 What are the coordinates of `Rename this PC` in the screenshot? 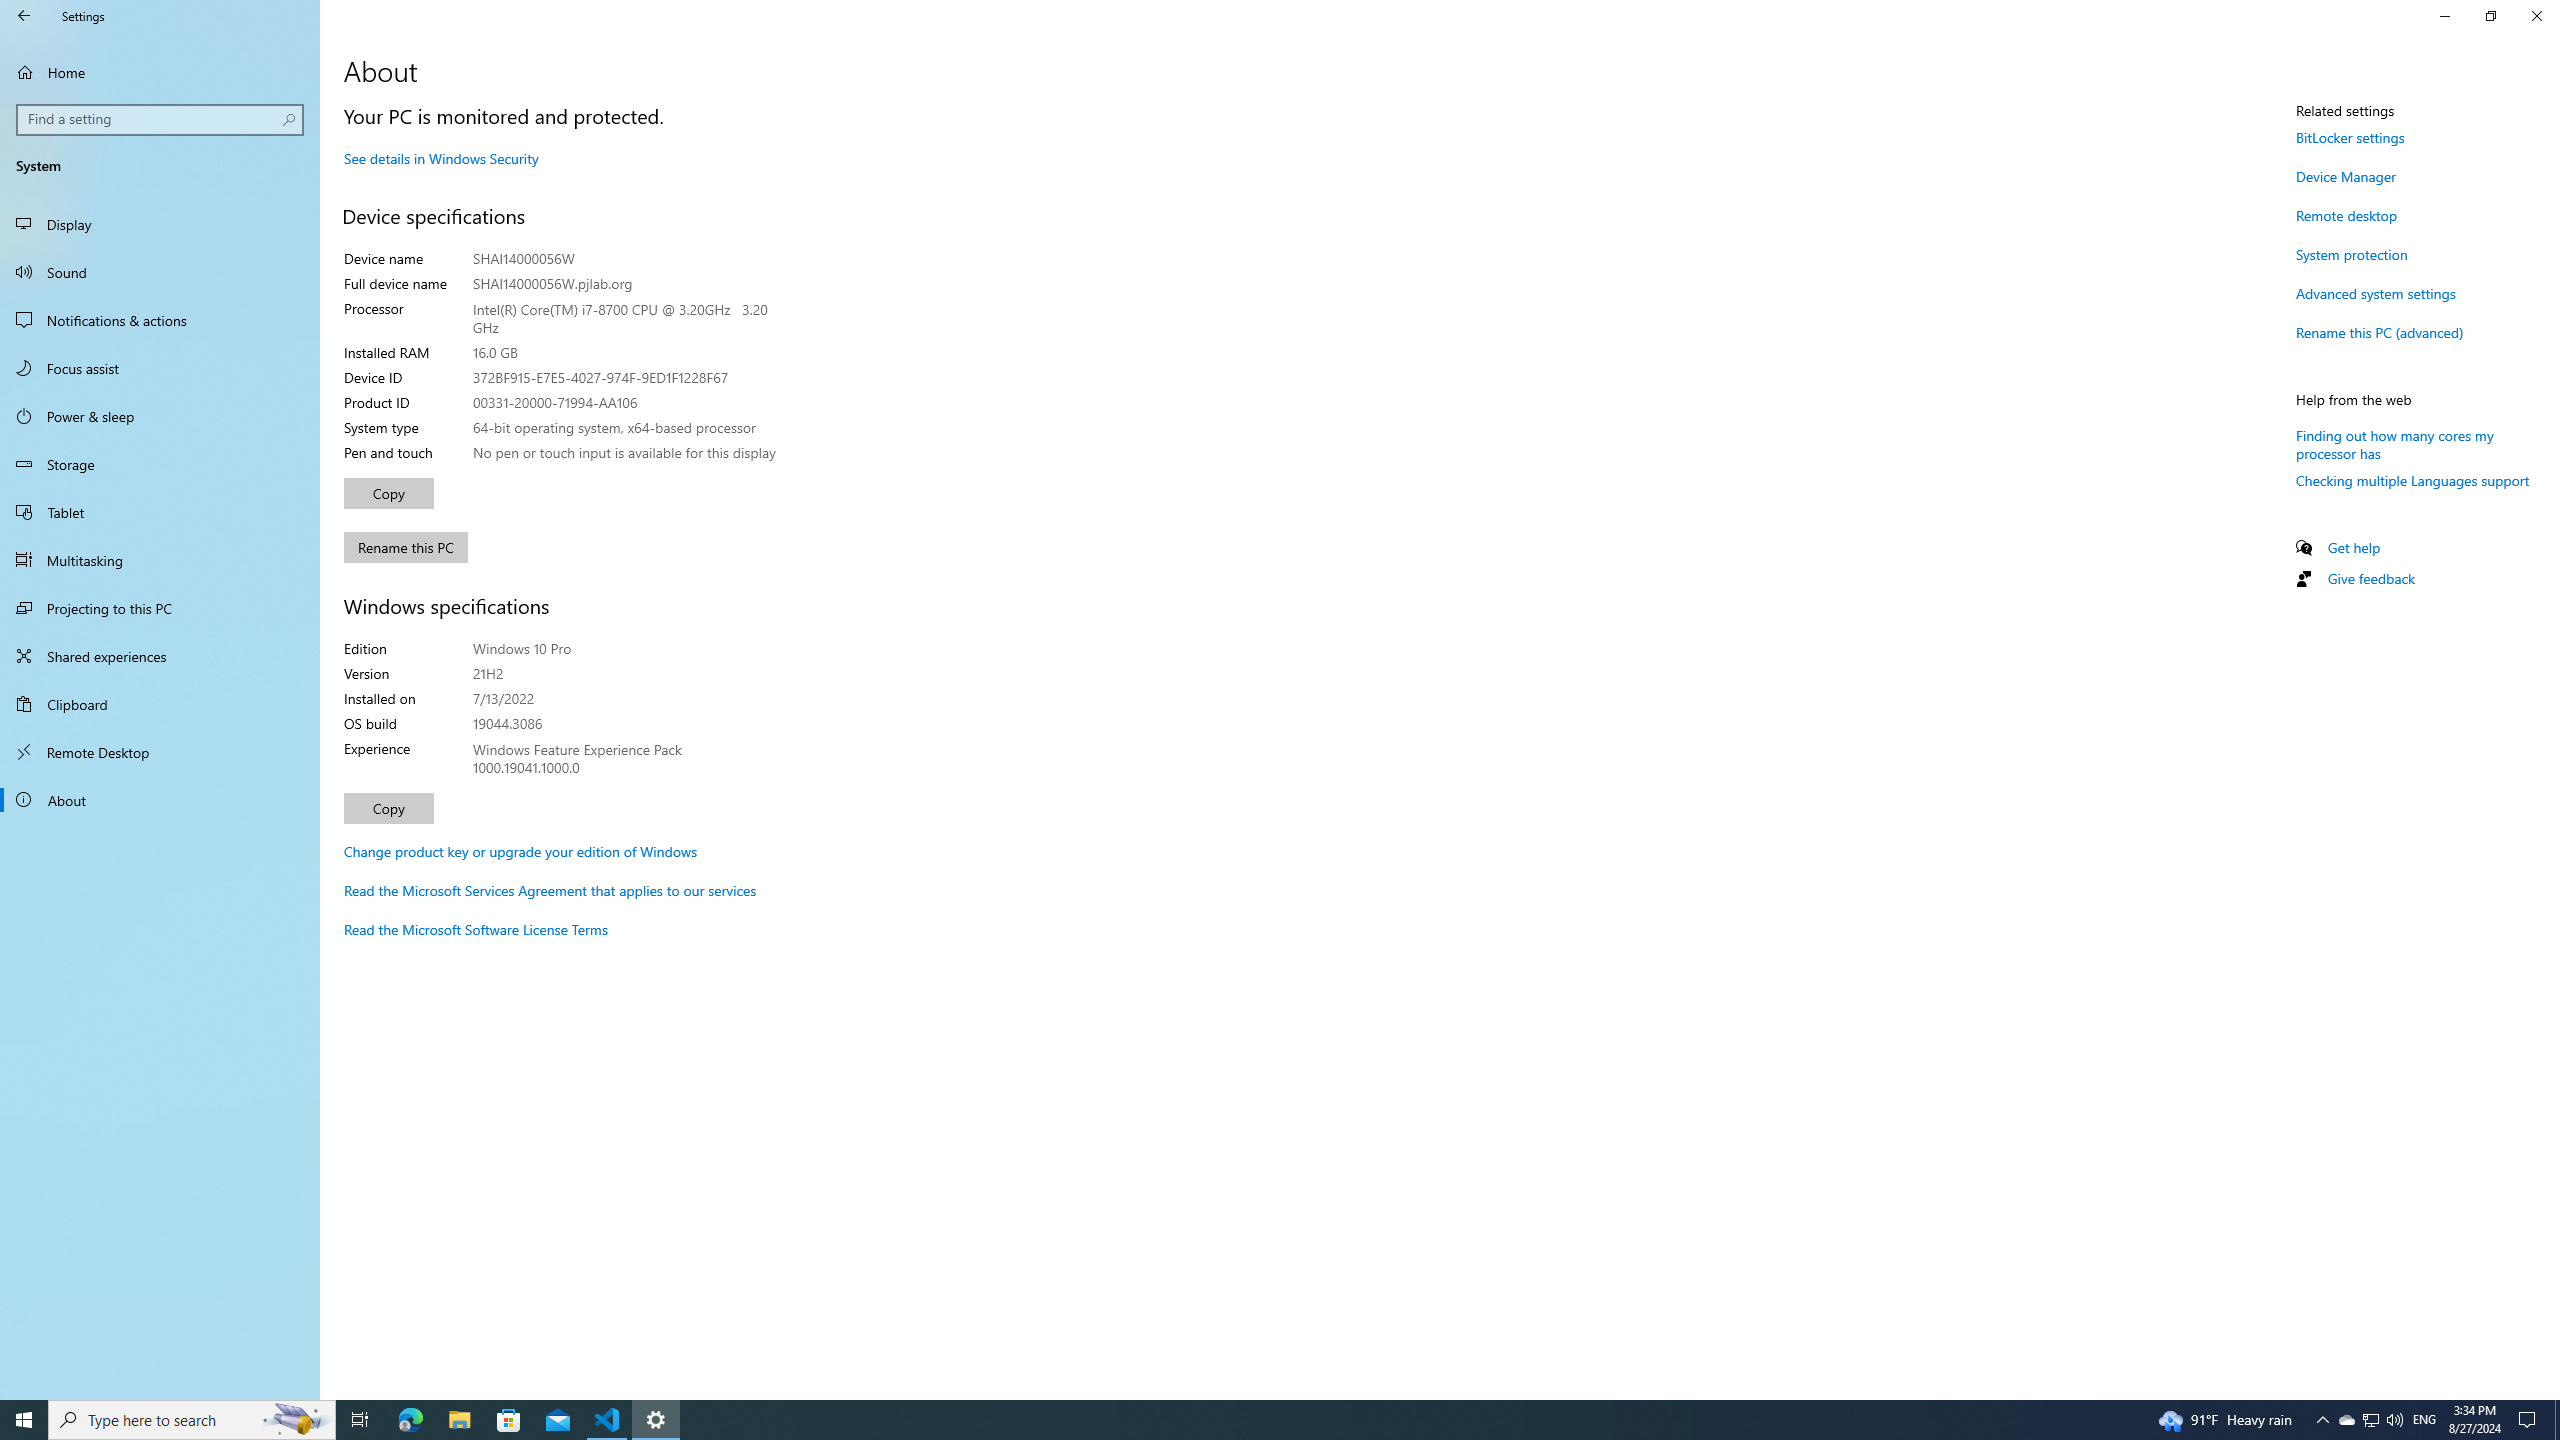 It's located at (406, 547).